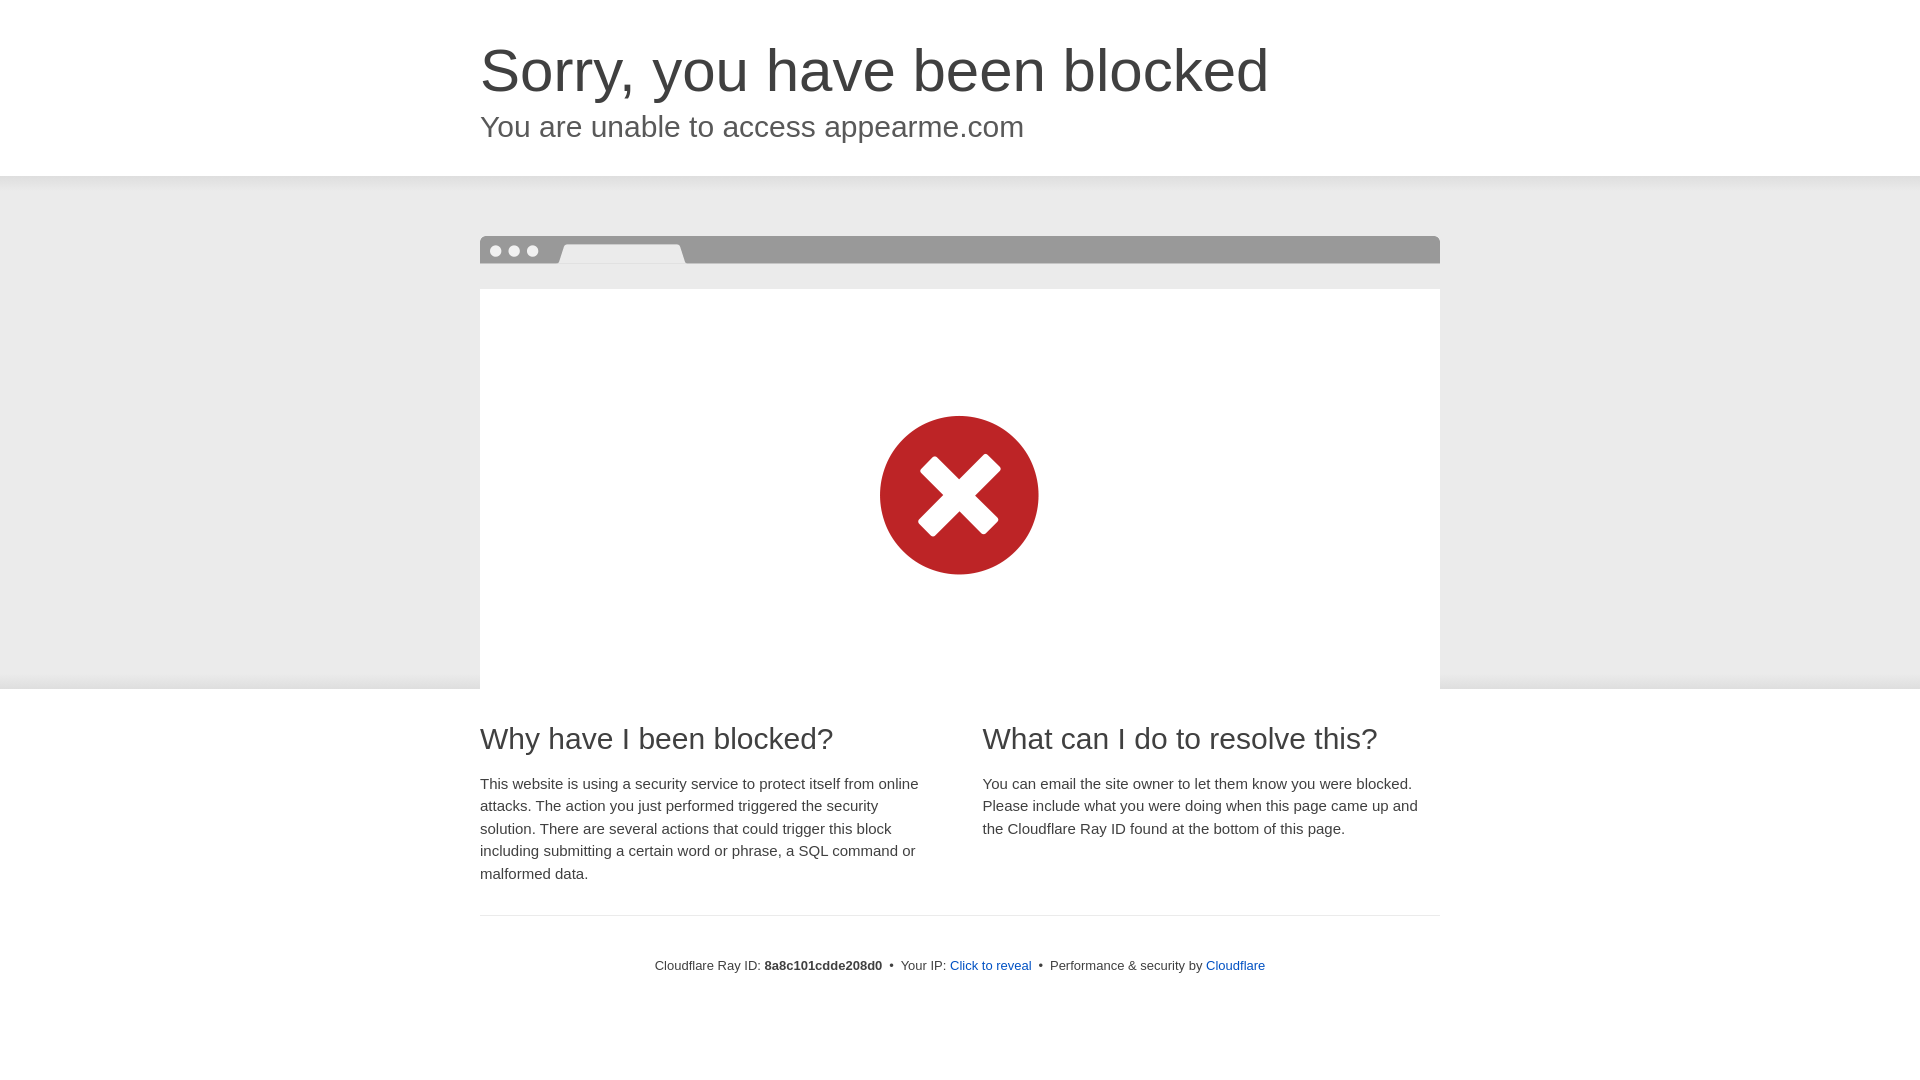  What do you see at coordinates (991, 966) in the screenshot?
I see `Click to reveal` at bounding box center [991, 966].